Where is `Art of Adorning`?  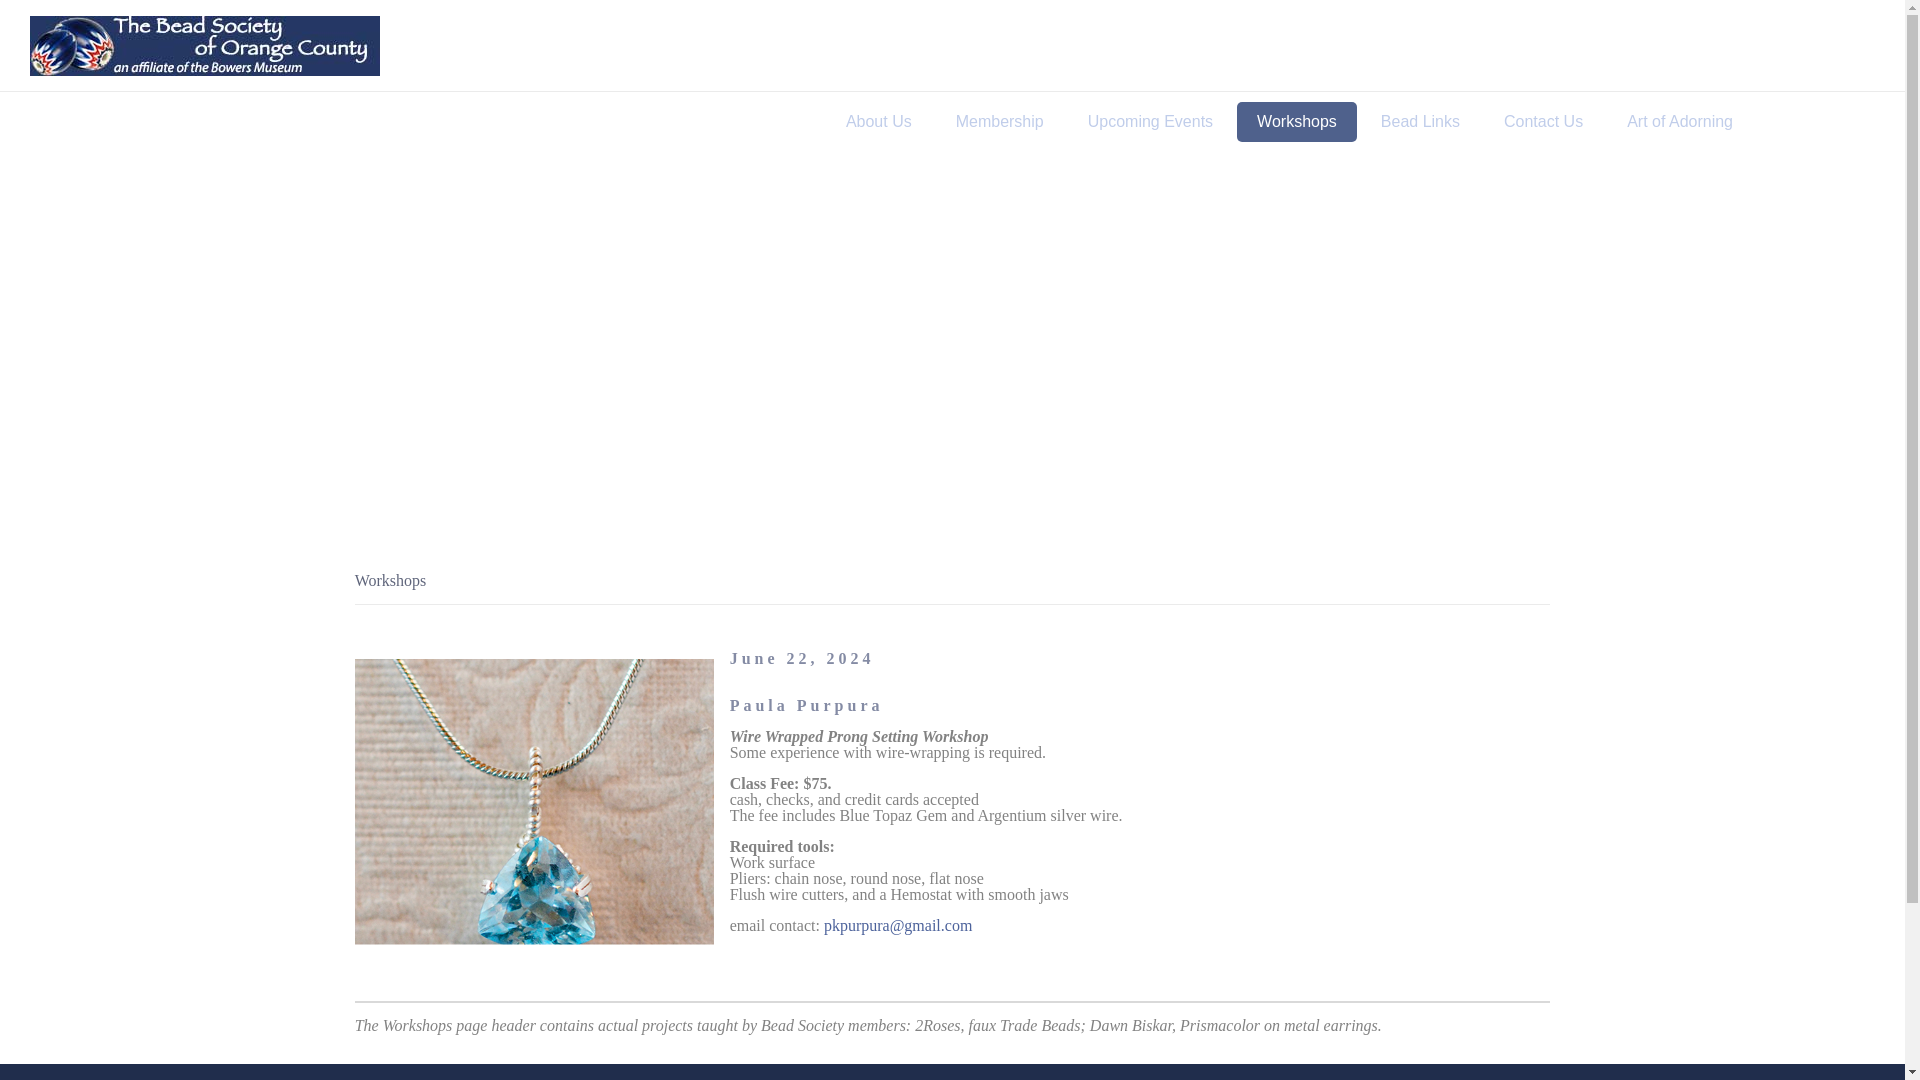 Art of Adorning is located at coordinates (1680, 121).